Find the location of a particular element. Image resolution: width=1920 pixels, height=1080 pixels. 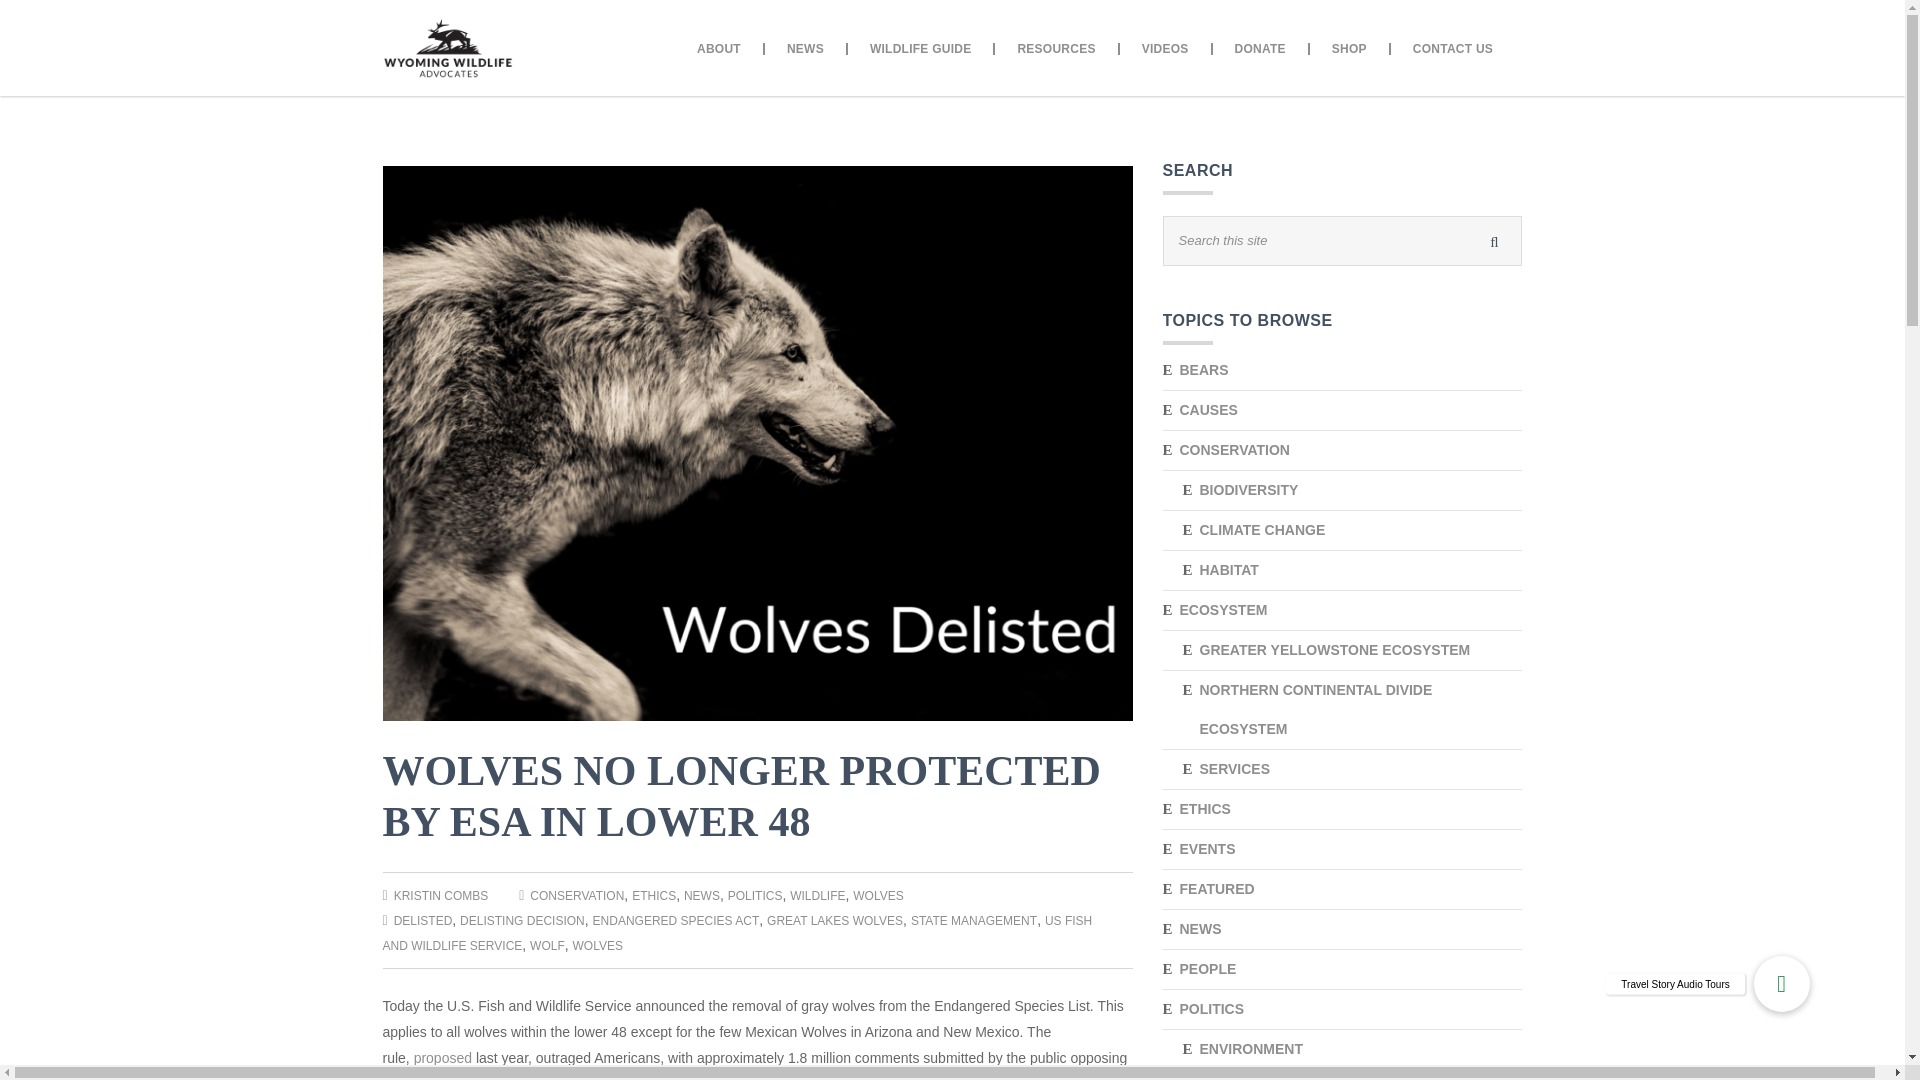

CONSERVATION is located at coordinates (576, 895).